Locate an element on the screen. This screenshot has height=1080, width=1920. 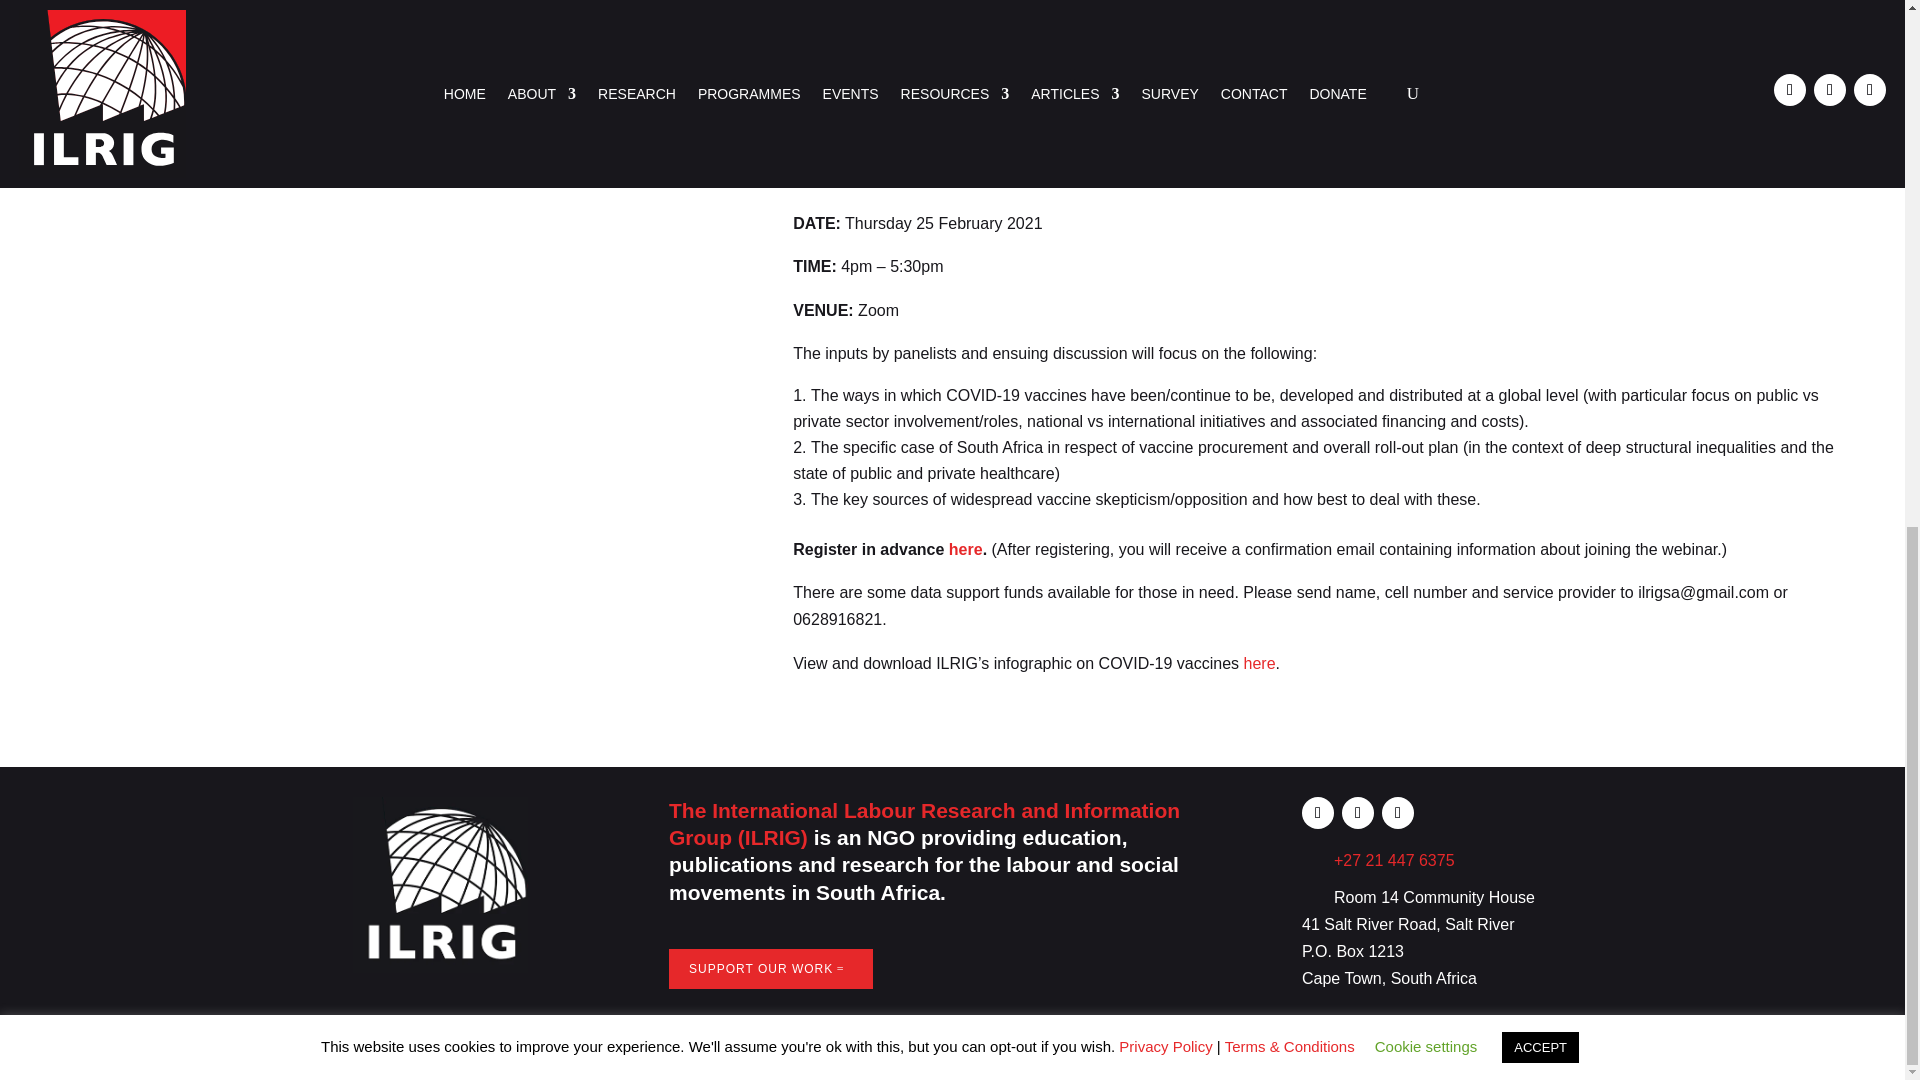
Follow on Instagram is located at coordinates (1398, 813).